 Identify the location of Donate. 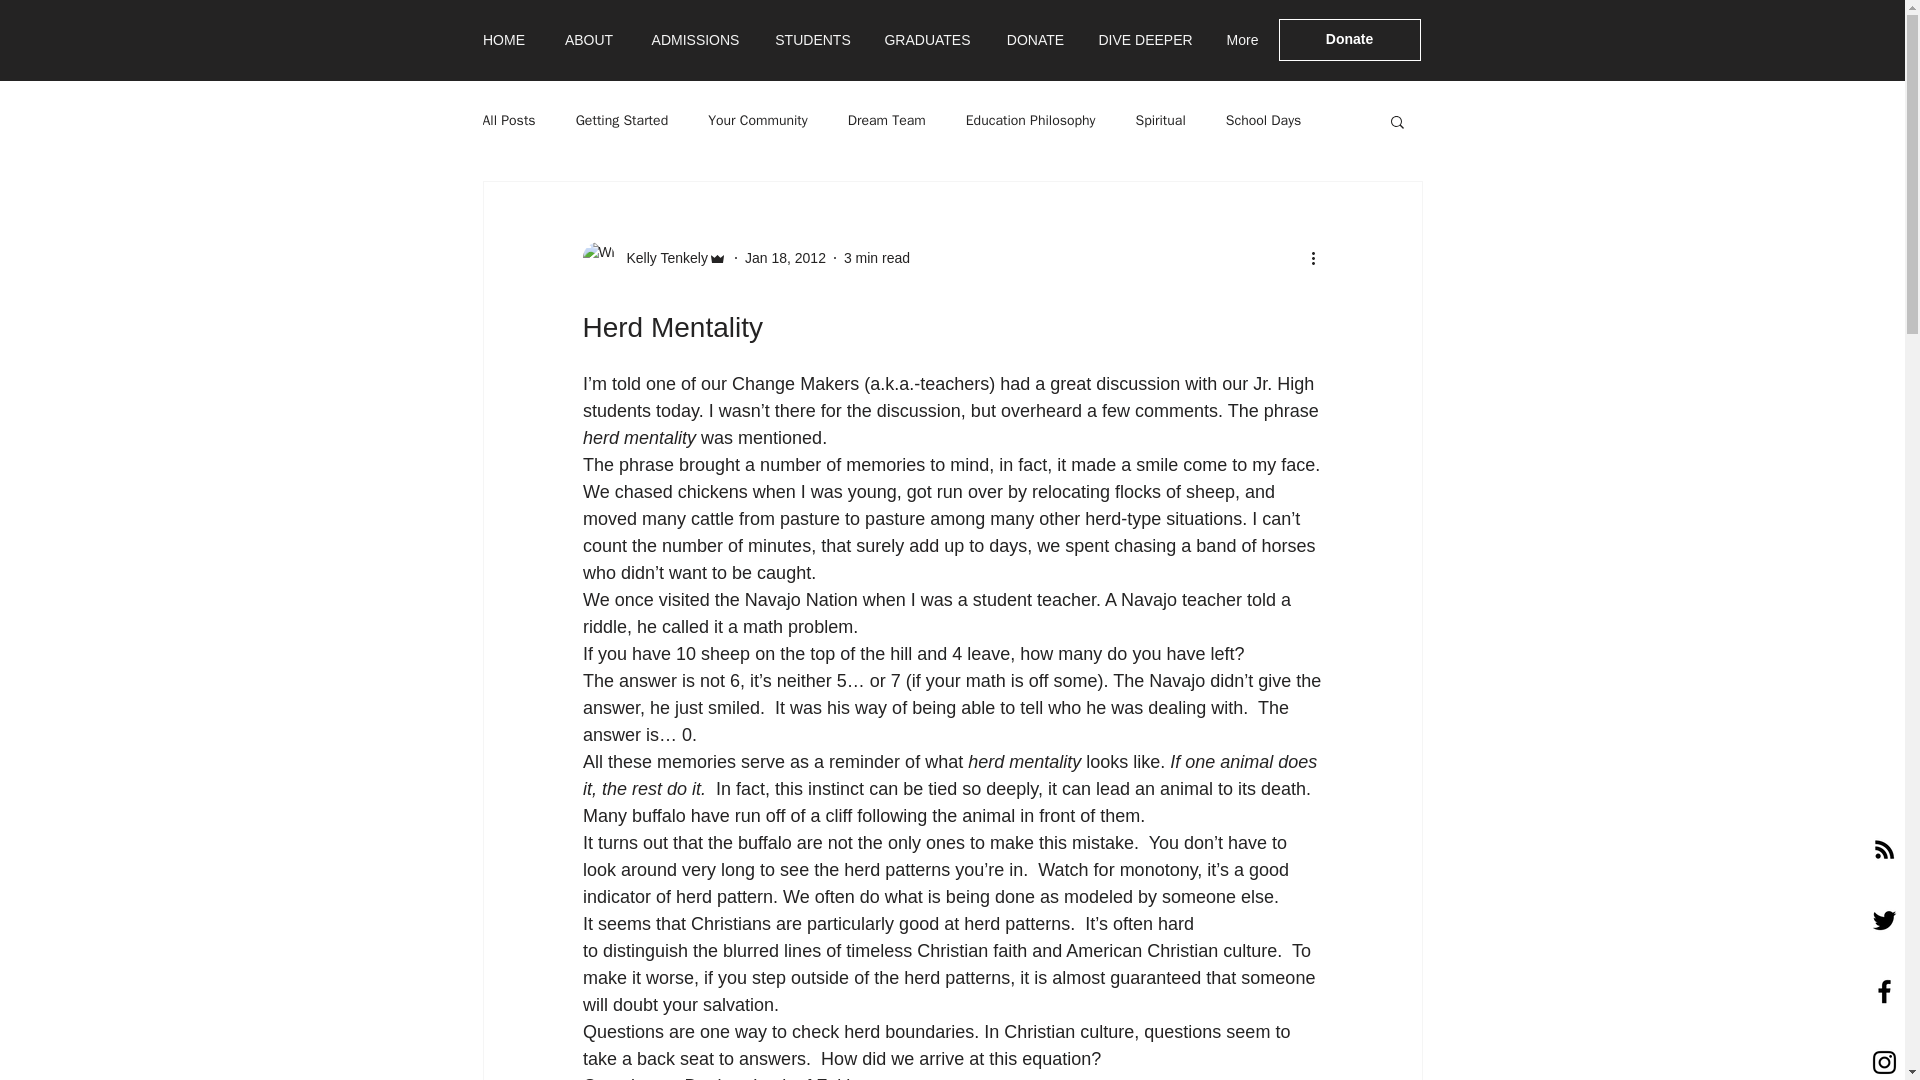
(1349, 40).